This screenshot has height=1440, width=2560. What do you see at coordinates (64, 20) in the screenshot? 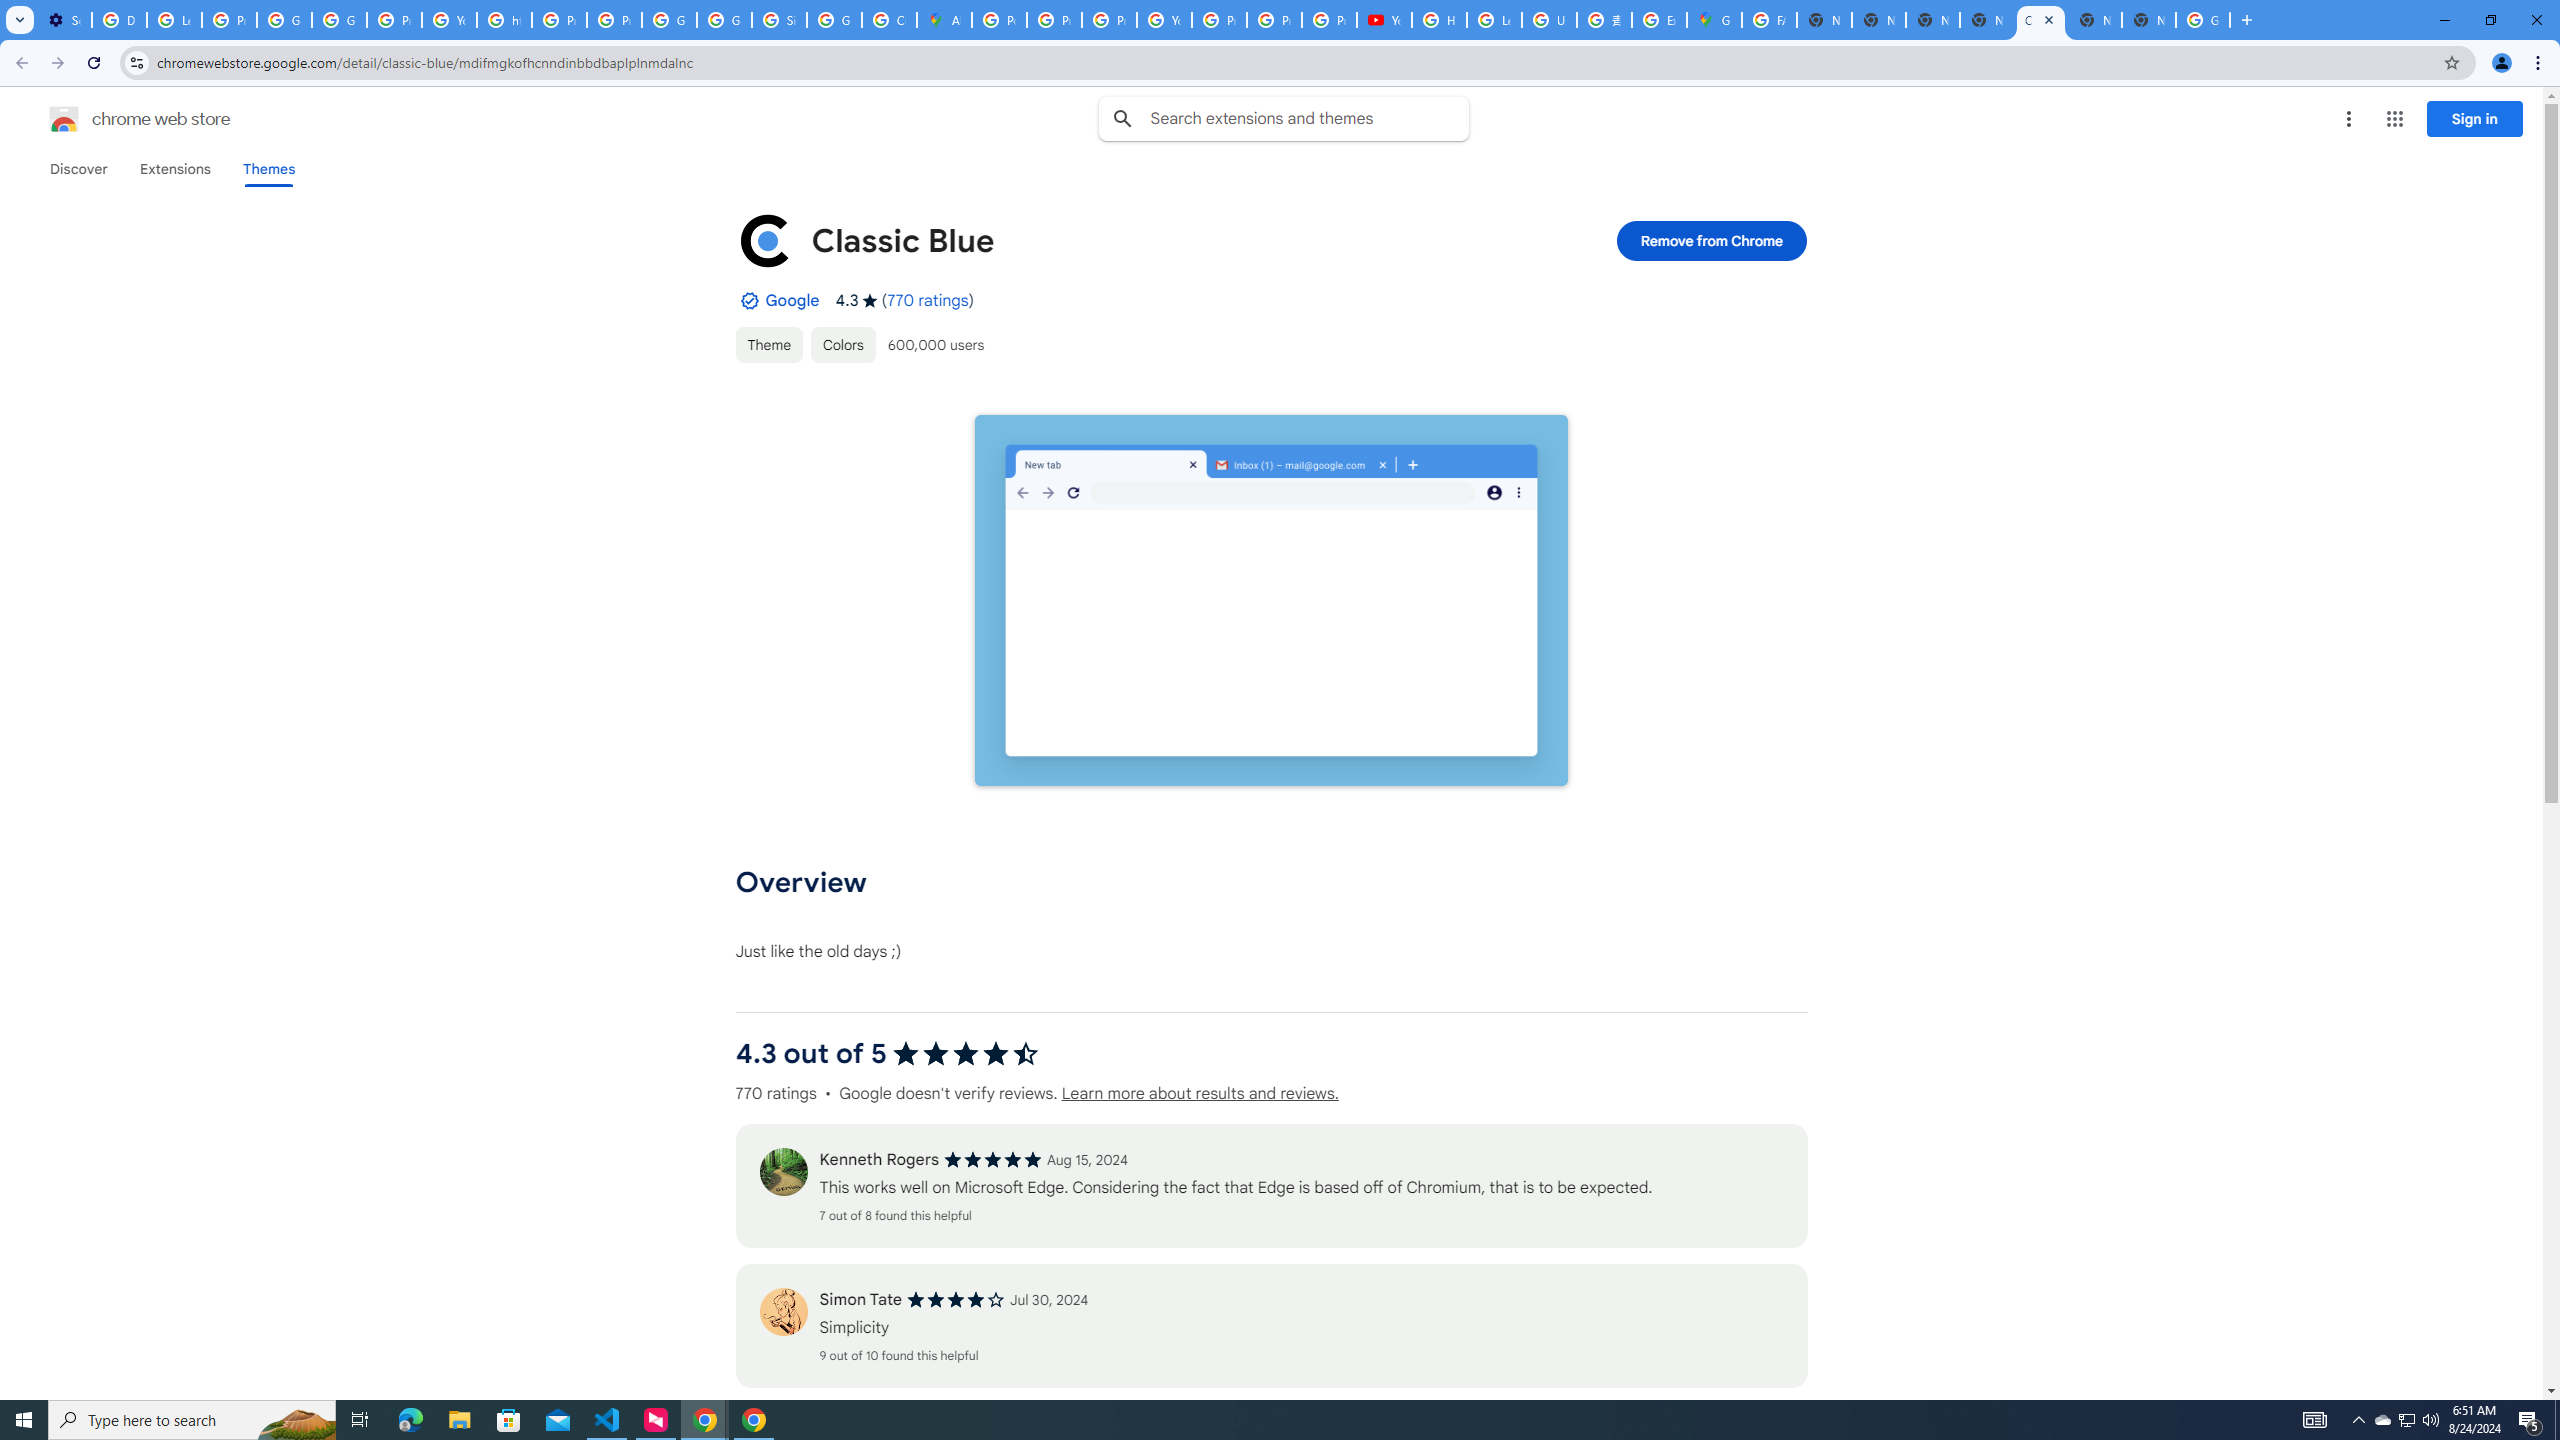
I see `Settings - On startup` at bounding box center [64, 20].